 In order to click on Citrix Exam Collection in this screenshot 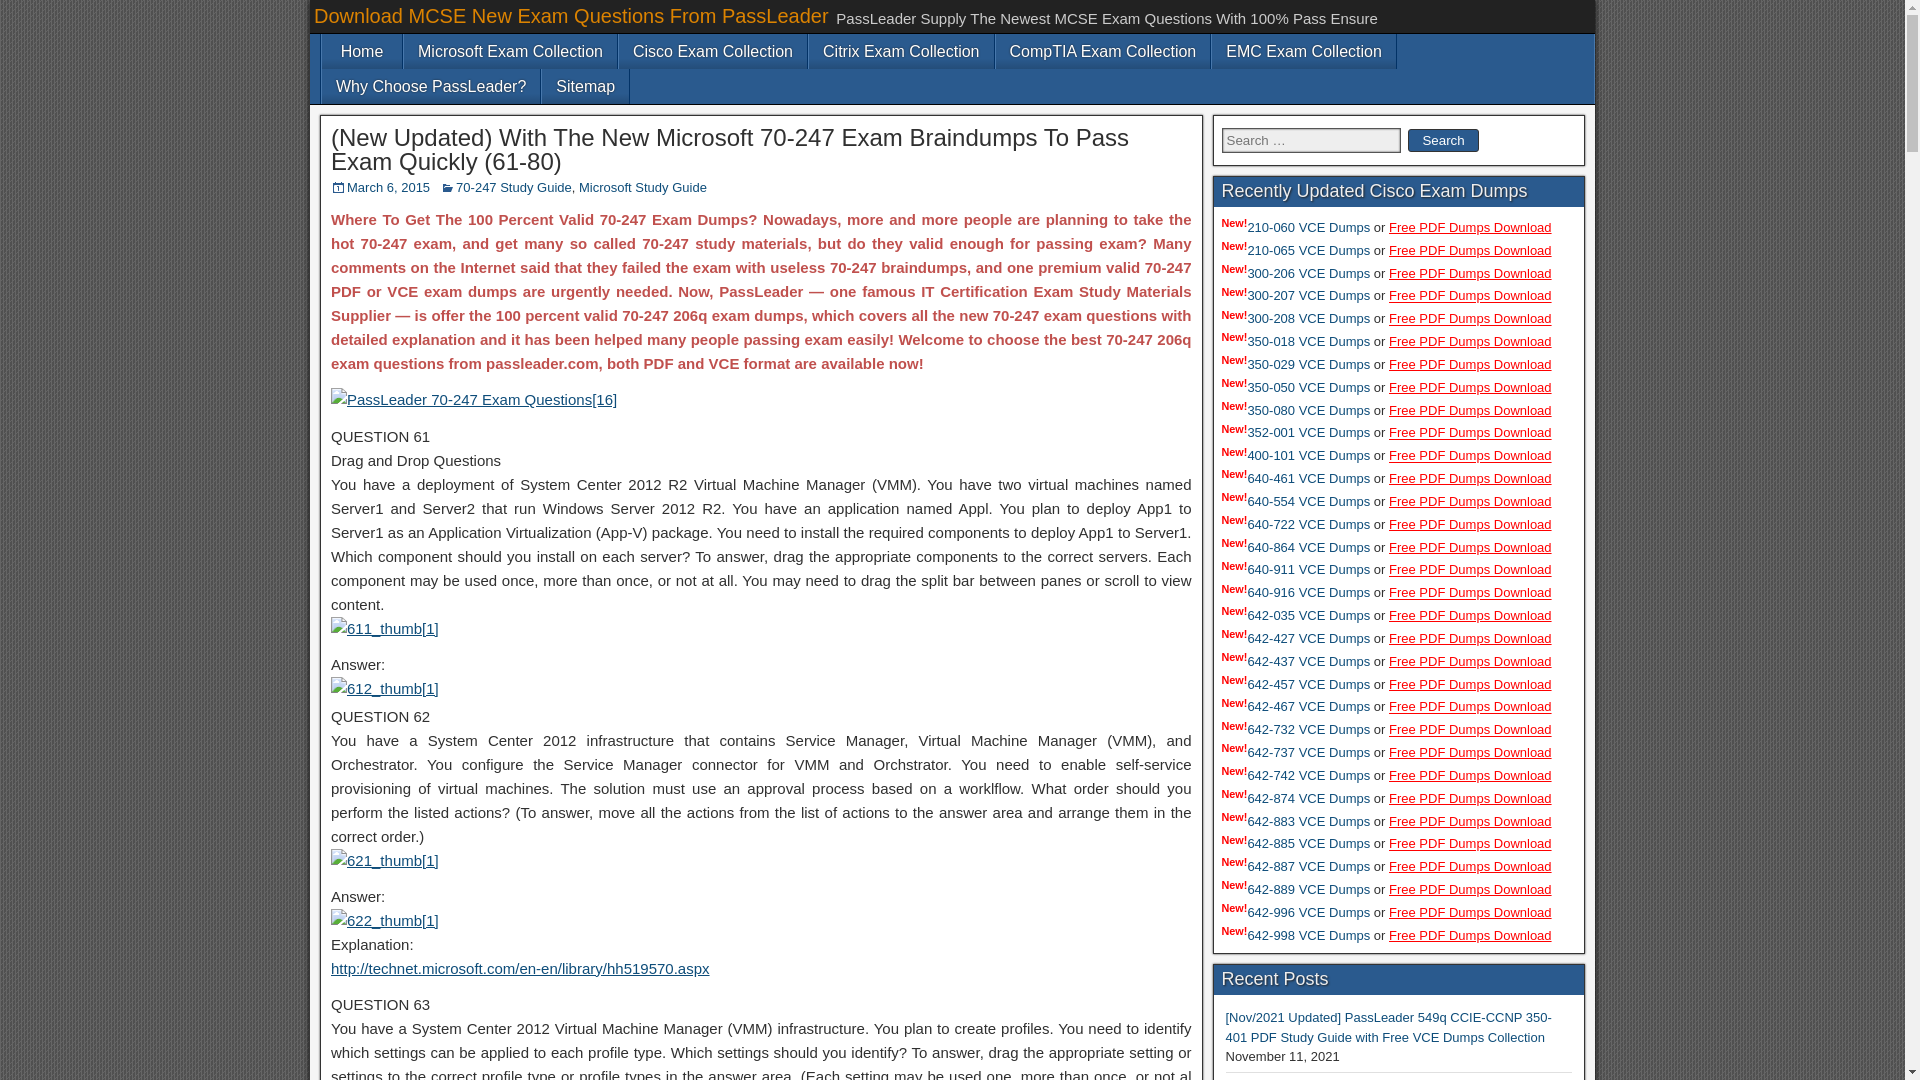, I will do `click(900, 51)`.